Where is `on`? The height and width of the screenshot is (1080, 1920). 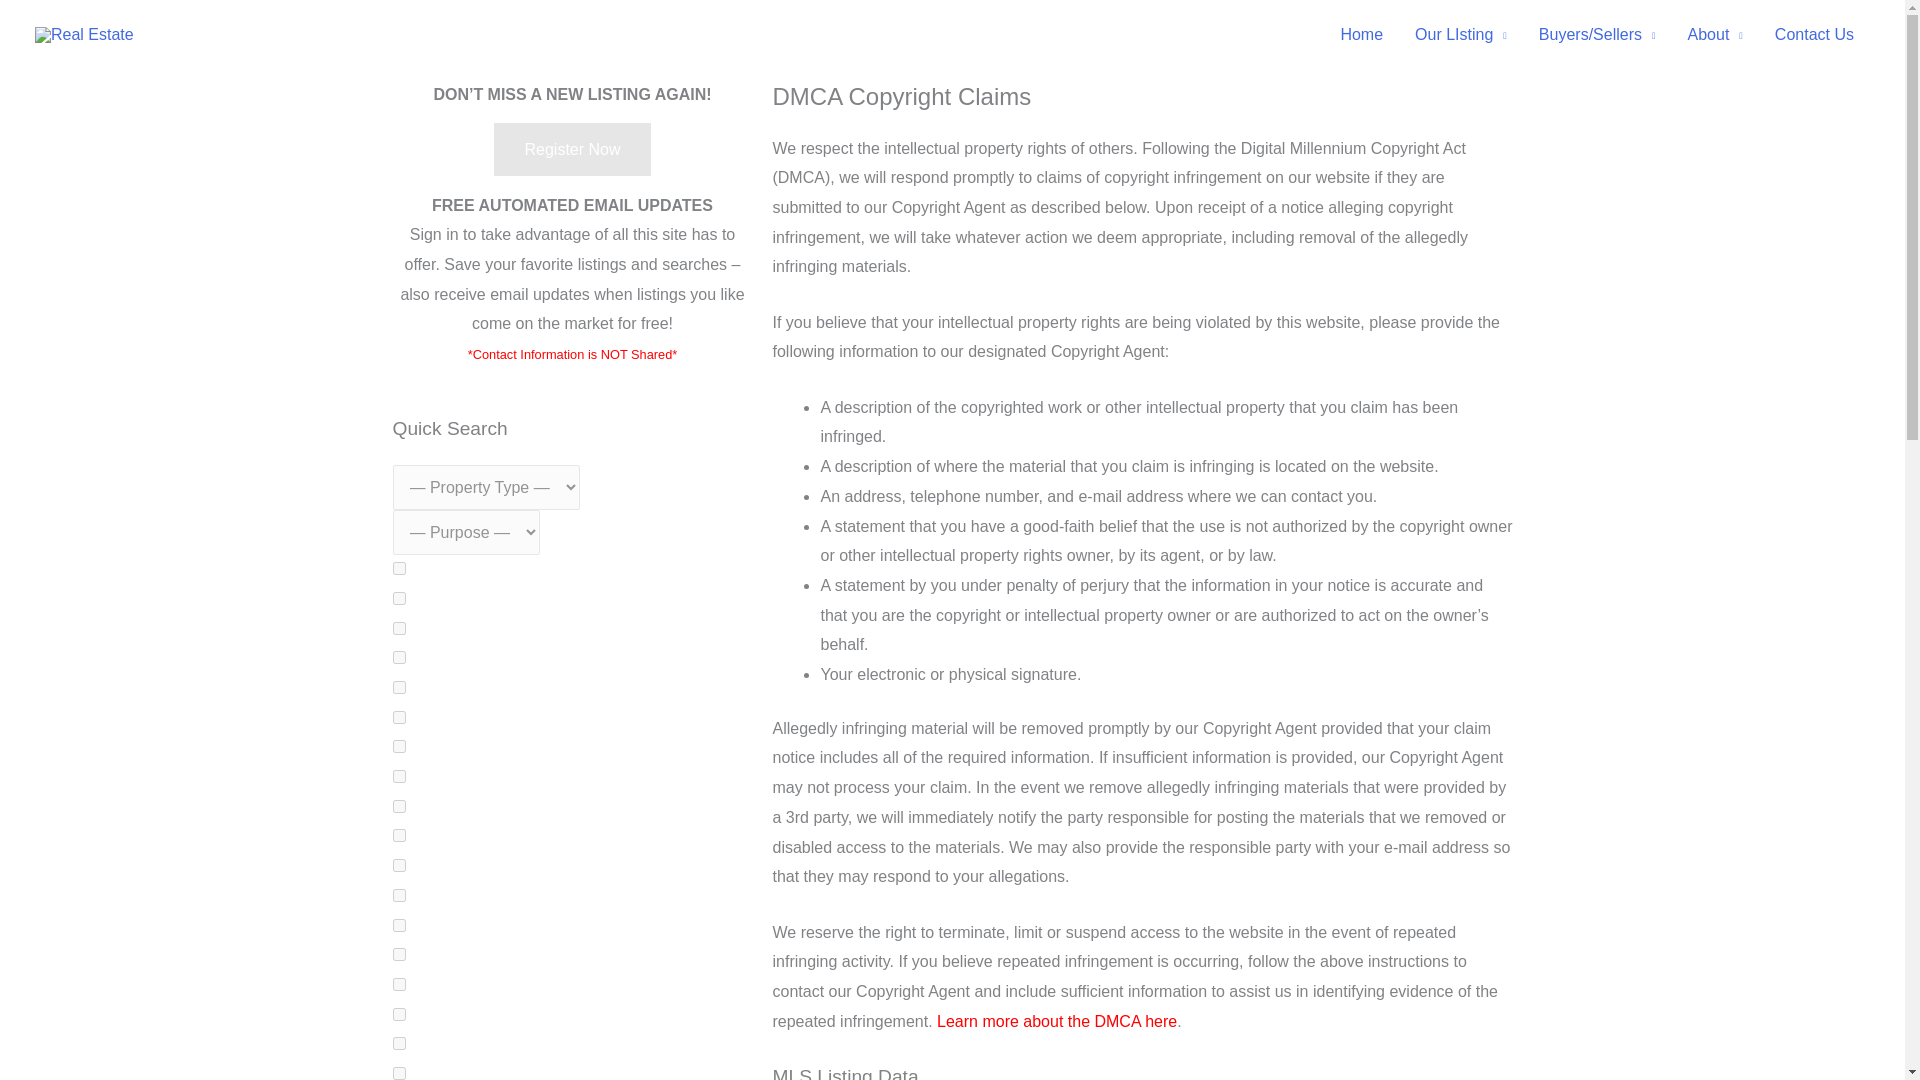 on is located at coordinates (398, 688).